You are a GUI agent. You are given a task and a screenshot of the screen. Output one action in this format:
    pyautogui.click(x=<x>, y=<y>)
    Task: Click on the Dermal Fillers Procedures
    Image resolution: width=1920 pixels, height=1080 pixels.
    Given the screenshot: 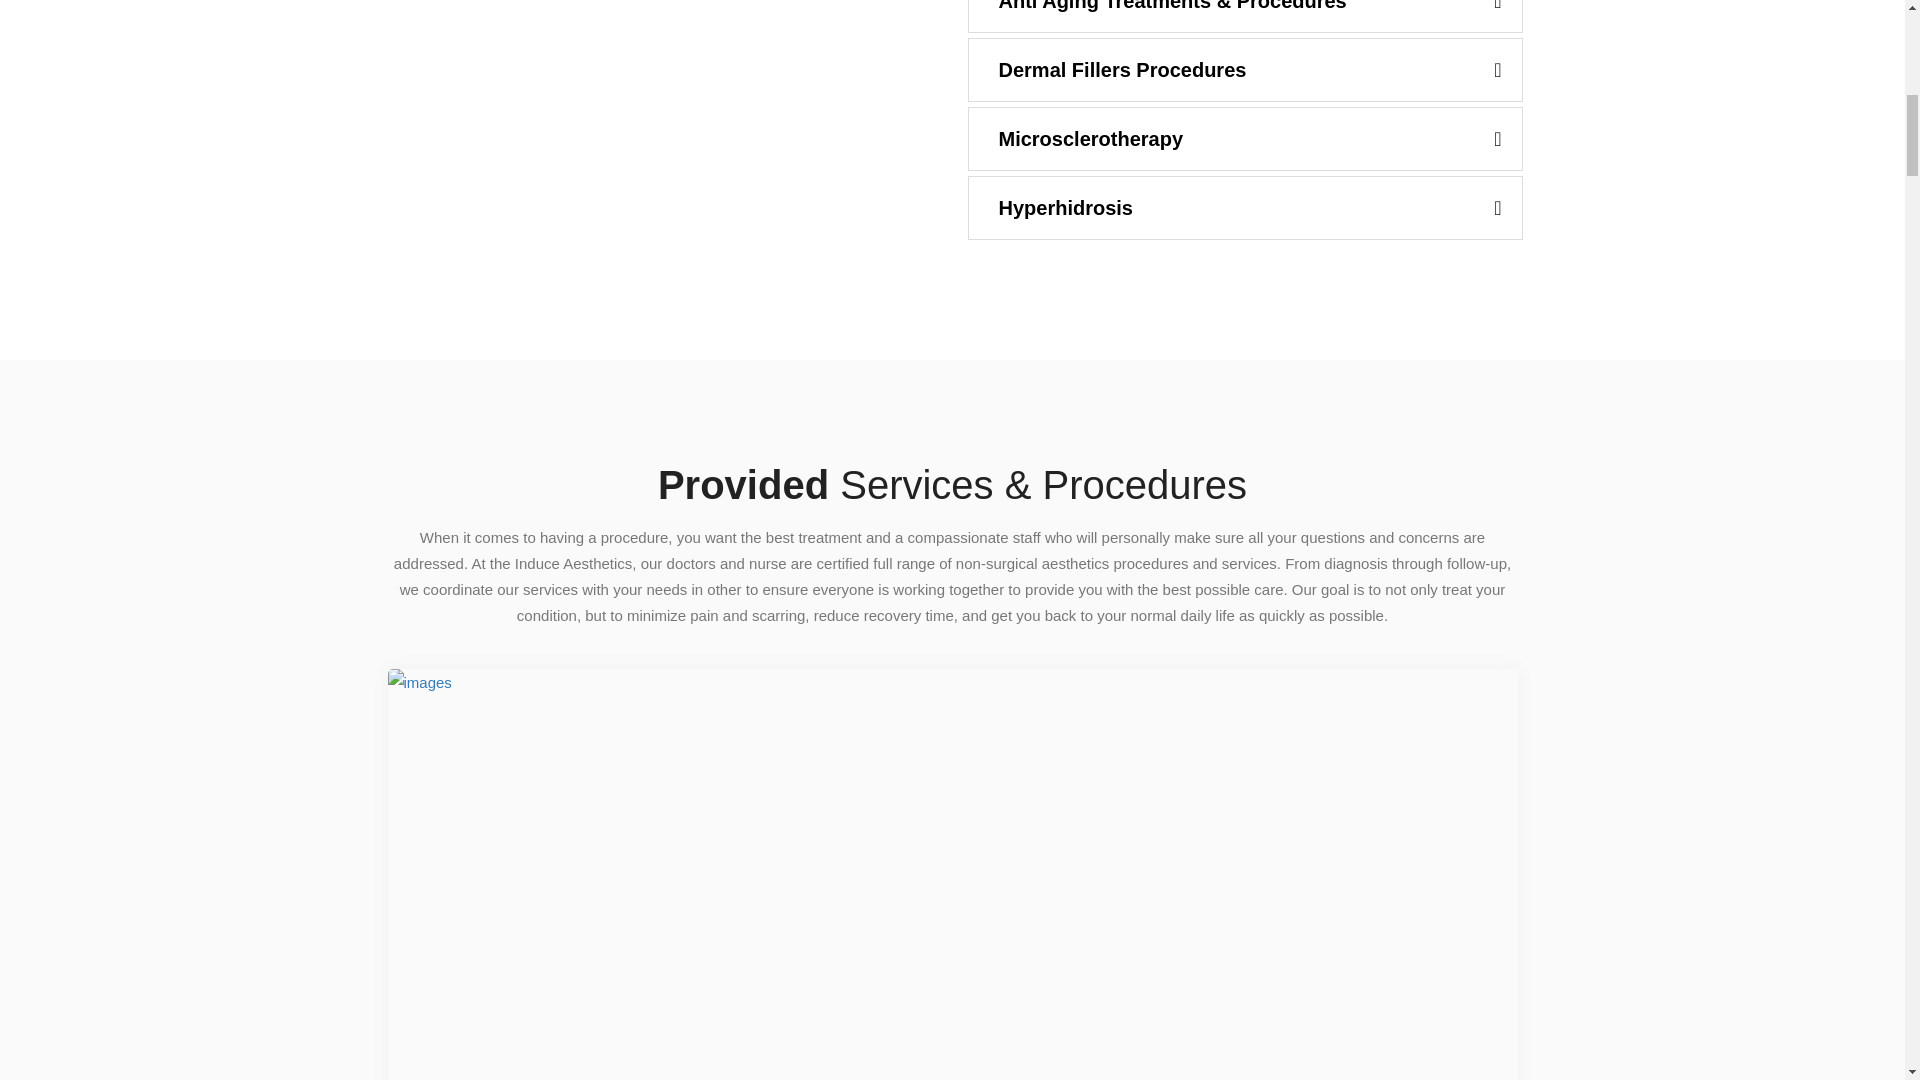 What is the action you would take?
    pyautogui.click(x=1244, y=70)
    